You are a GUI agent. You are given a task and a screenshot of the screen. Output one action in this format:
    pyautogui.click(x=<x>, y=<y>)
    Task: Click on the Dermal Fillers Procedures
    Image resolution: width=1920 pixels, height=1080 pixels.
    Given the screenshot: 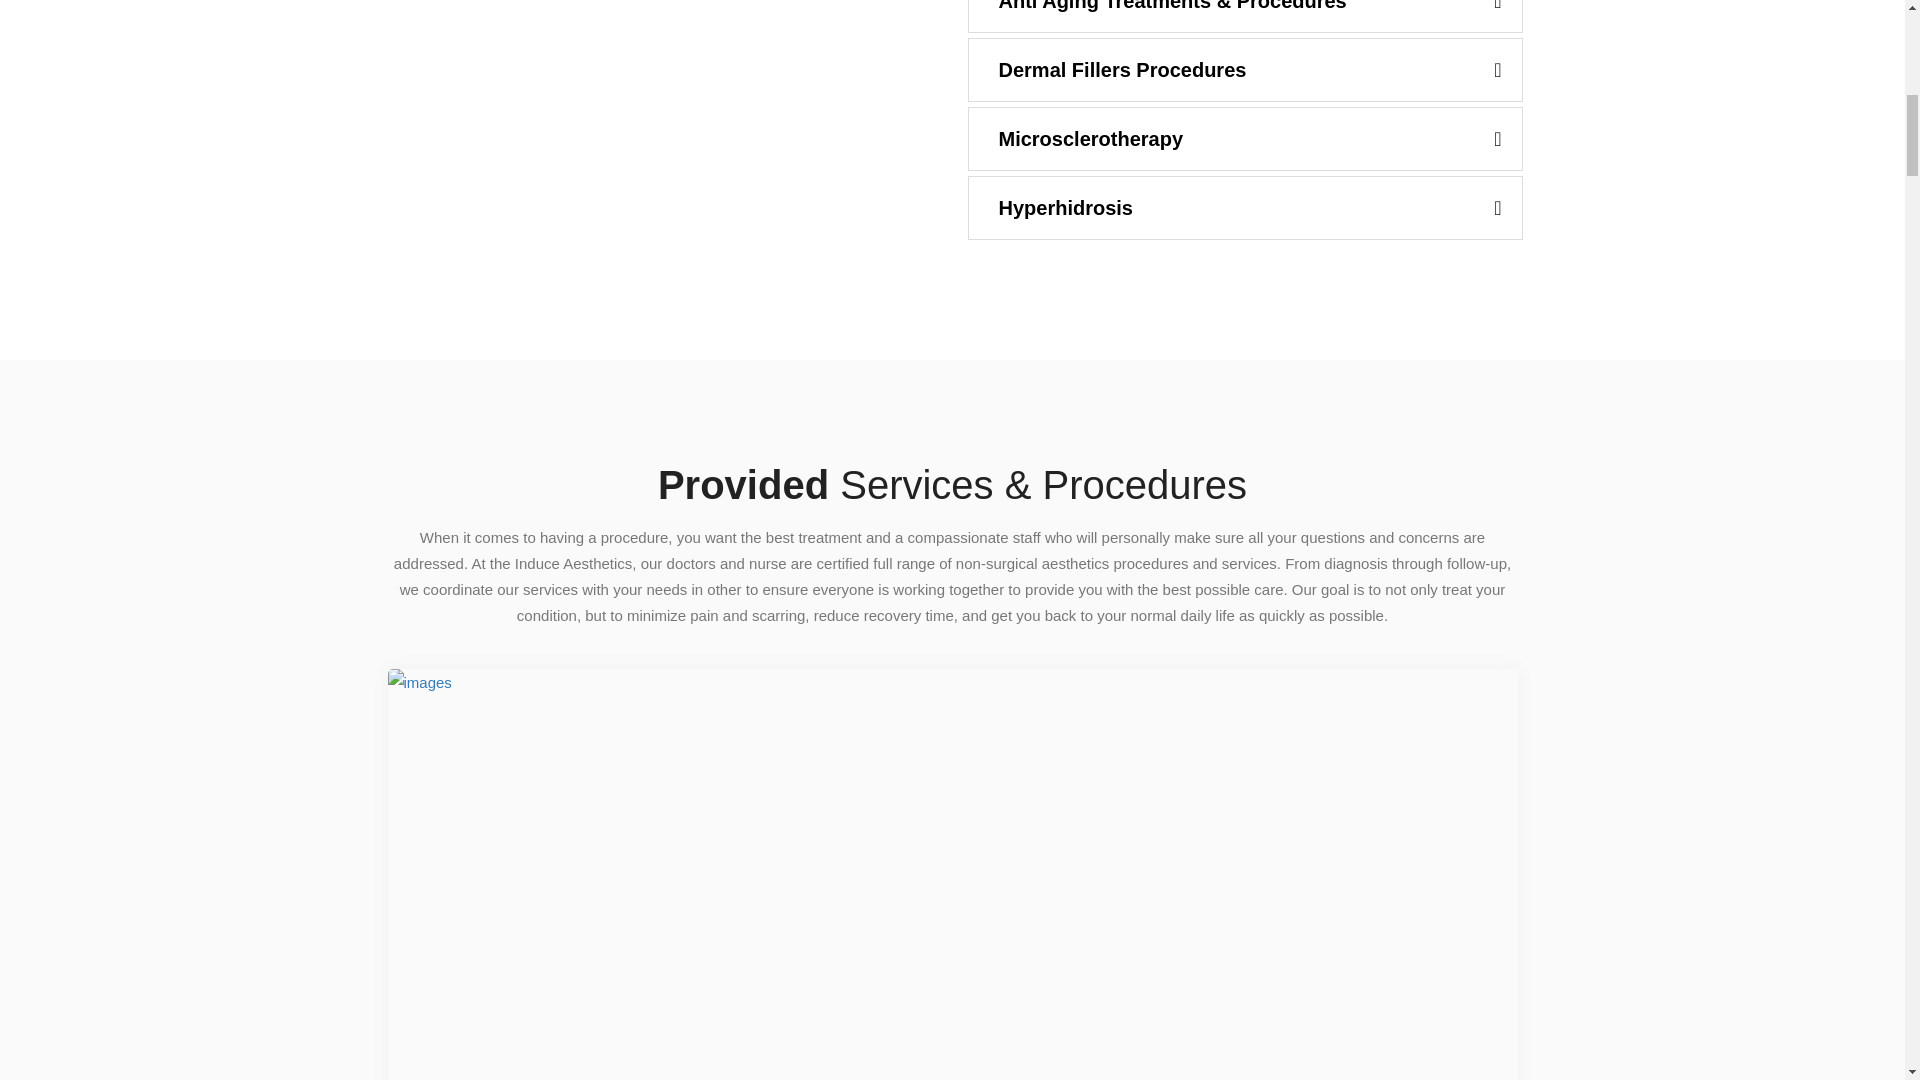 What is the action you would take?
    pyautogui.click(x=1244, y=70)
    